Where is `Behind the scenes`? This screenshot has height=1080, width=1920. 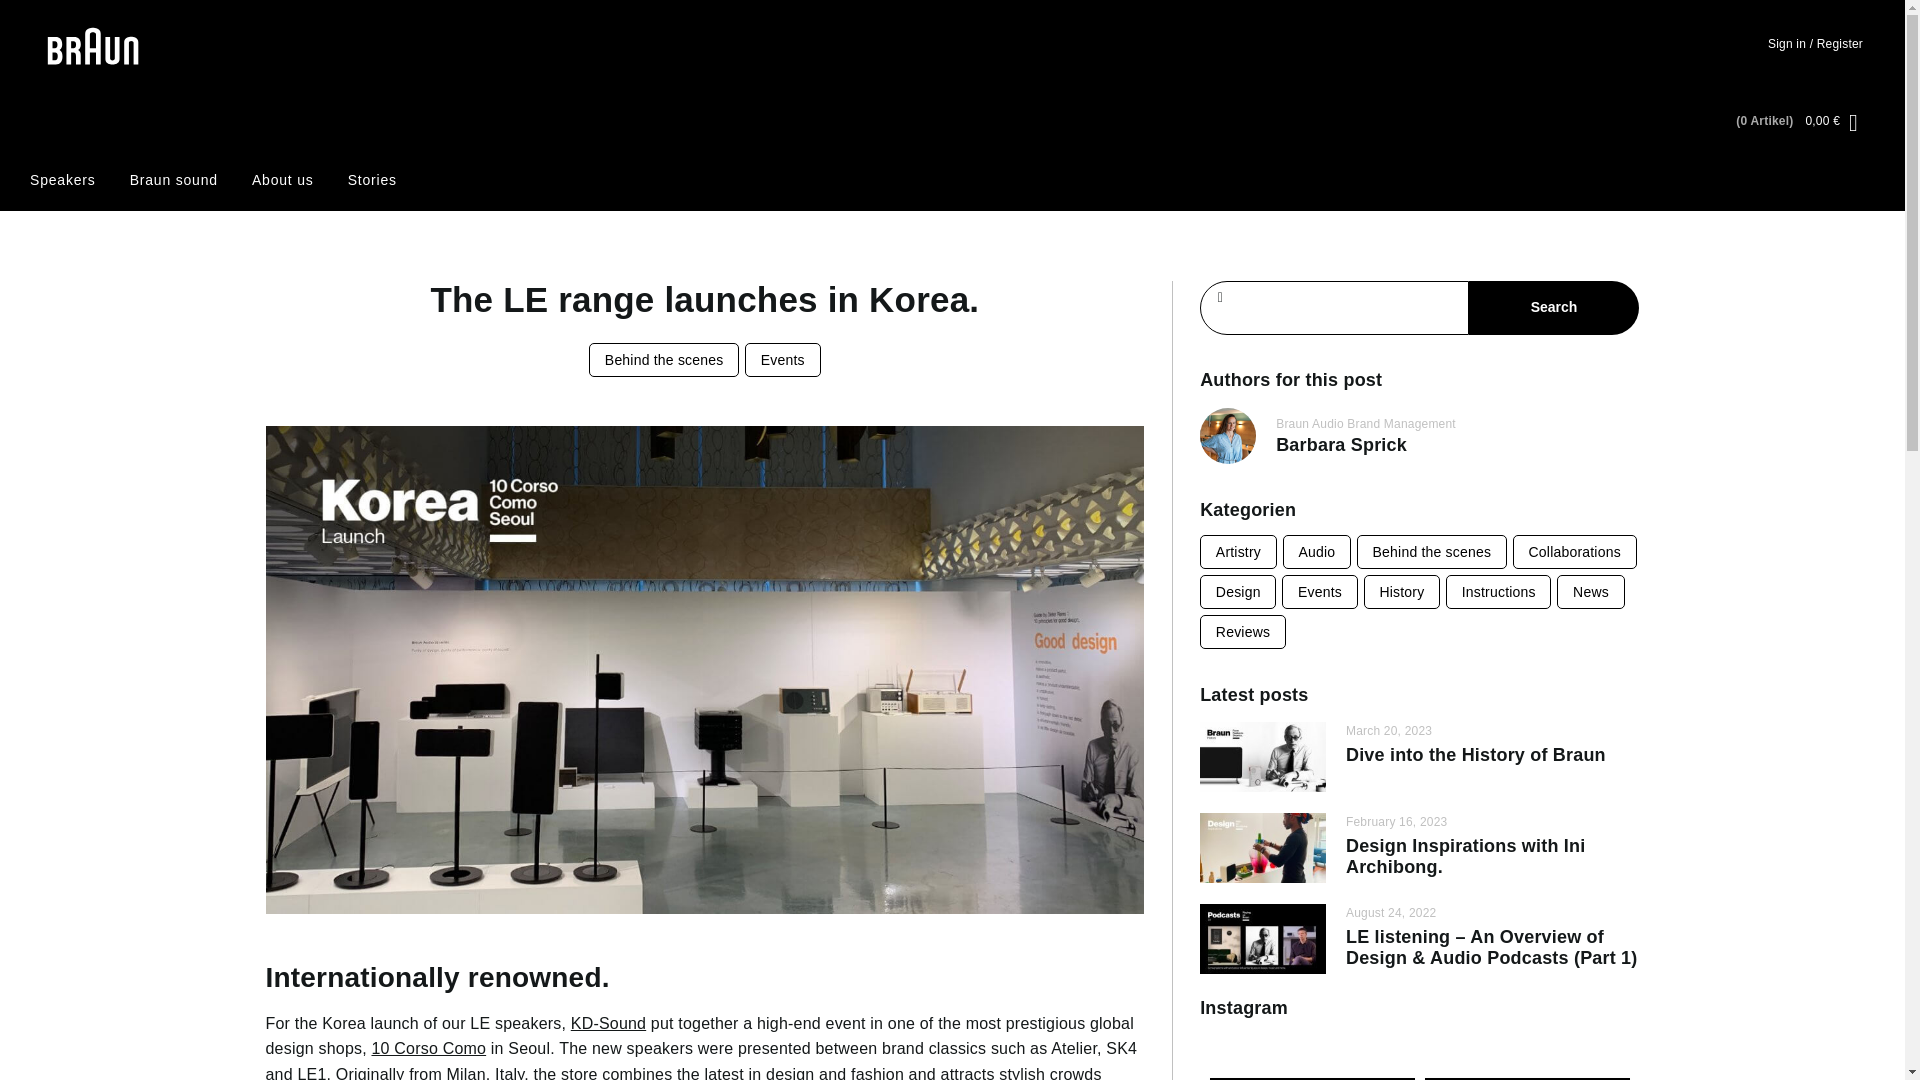
Behind the scenes is located at coordinates (664, 360).